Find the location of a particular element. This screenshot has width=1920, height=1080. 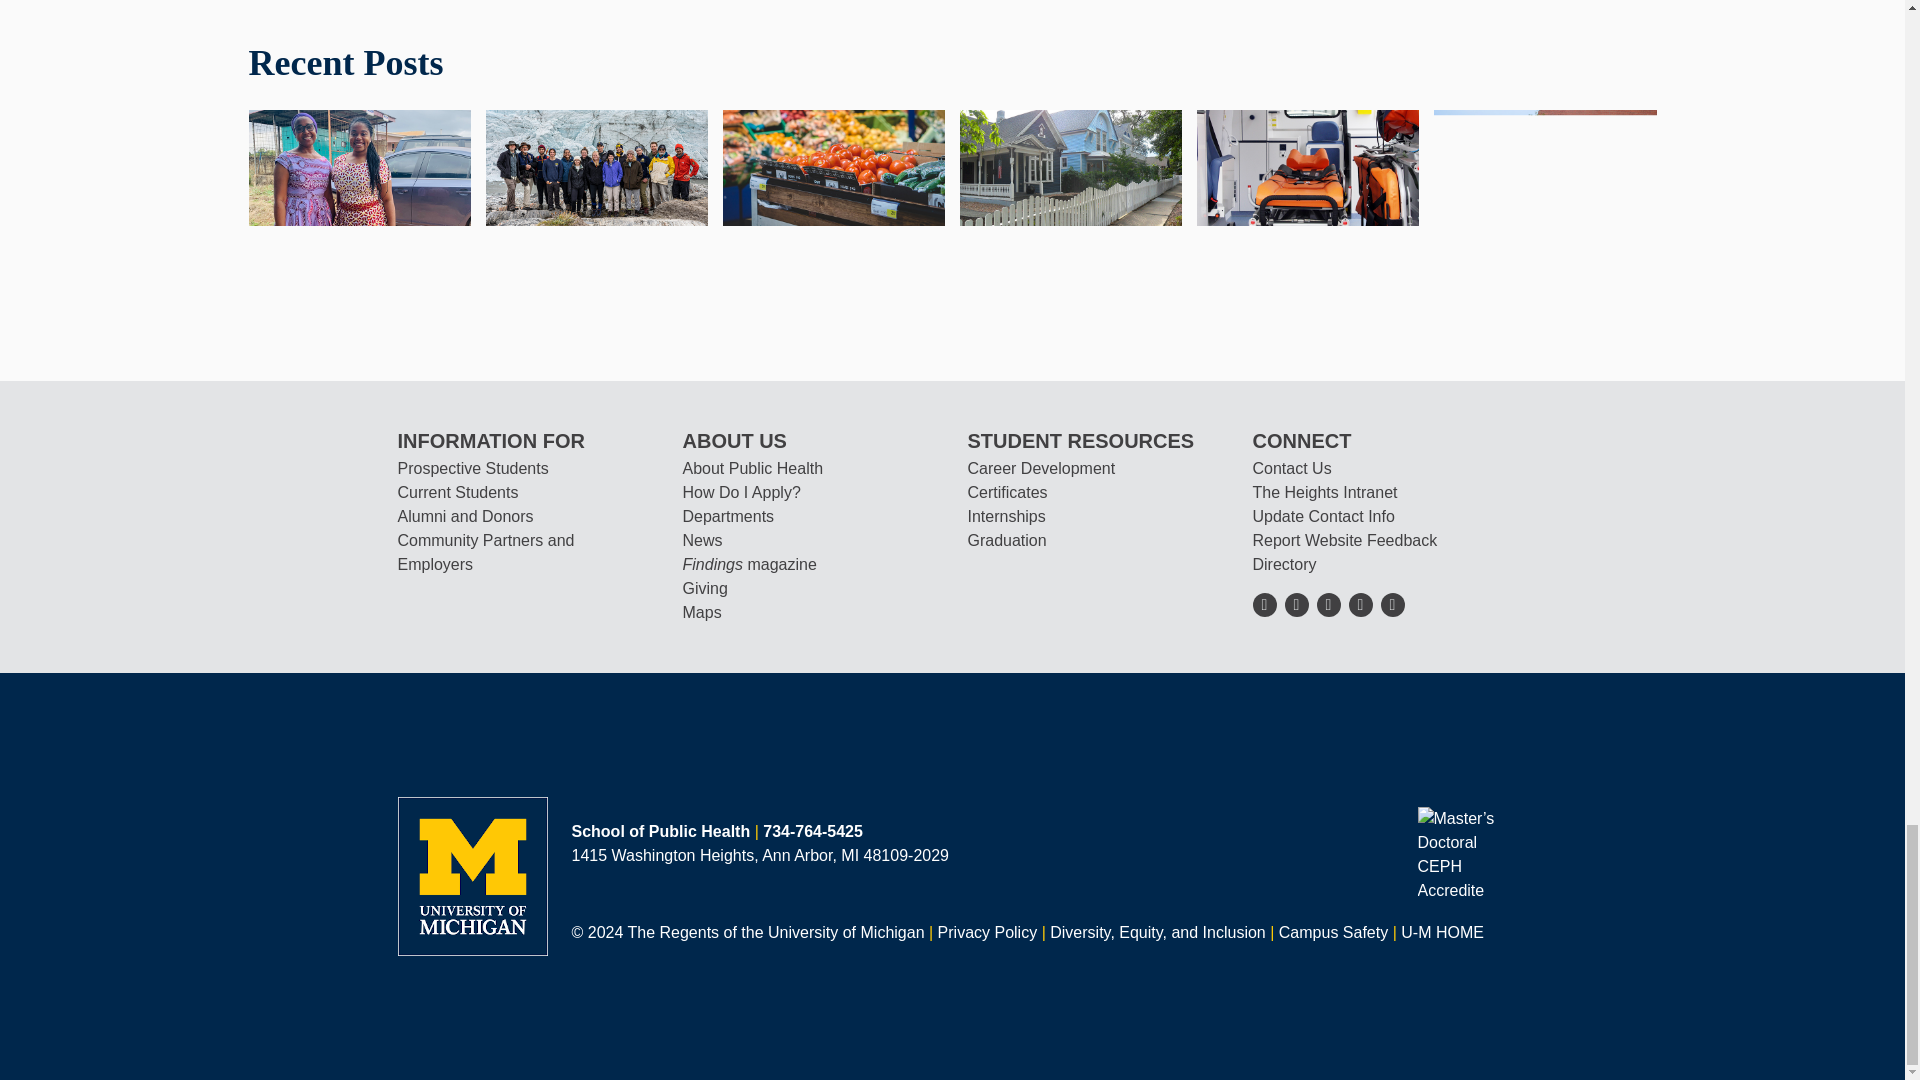

Making a Difference Around the World is located at coordinates (596, 166).